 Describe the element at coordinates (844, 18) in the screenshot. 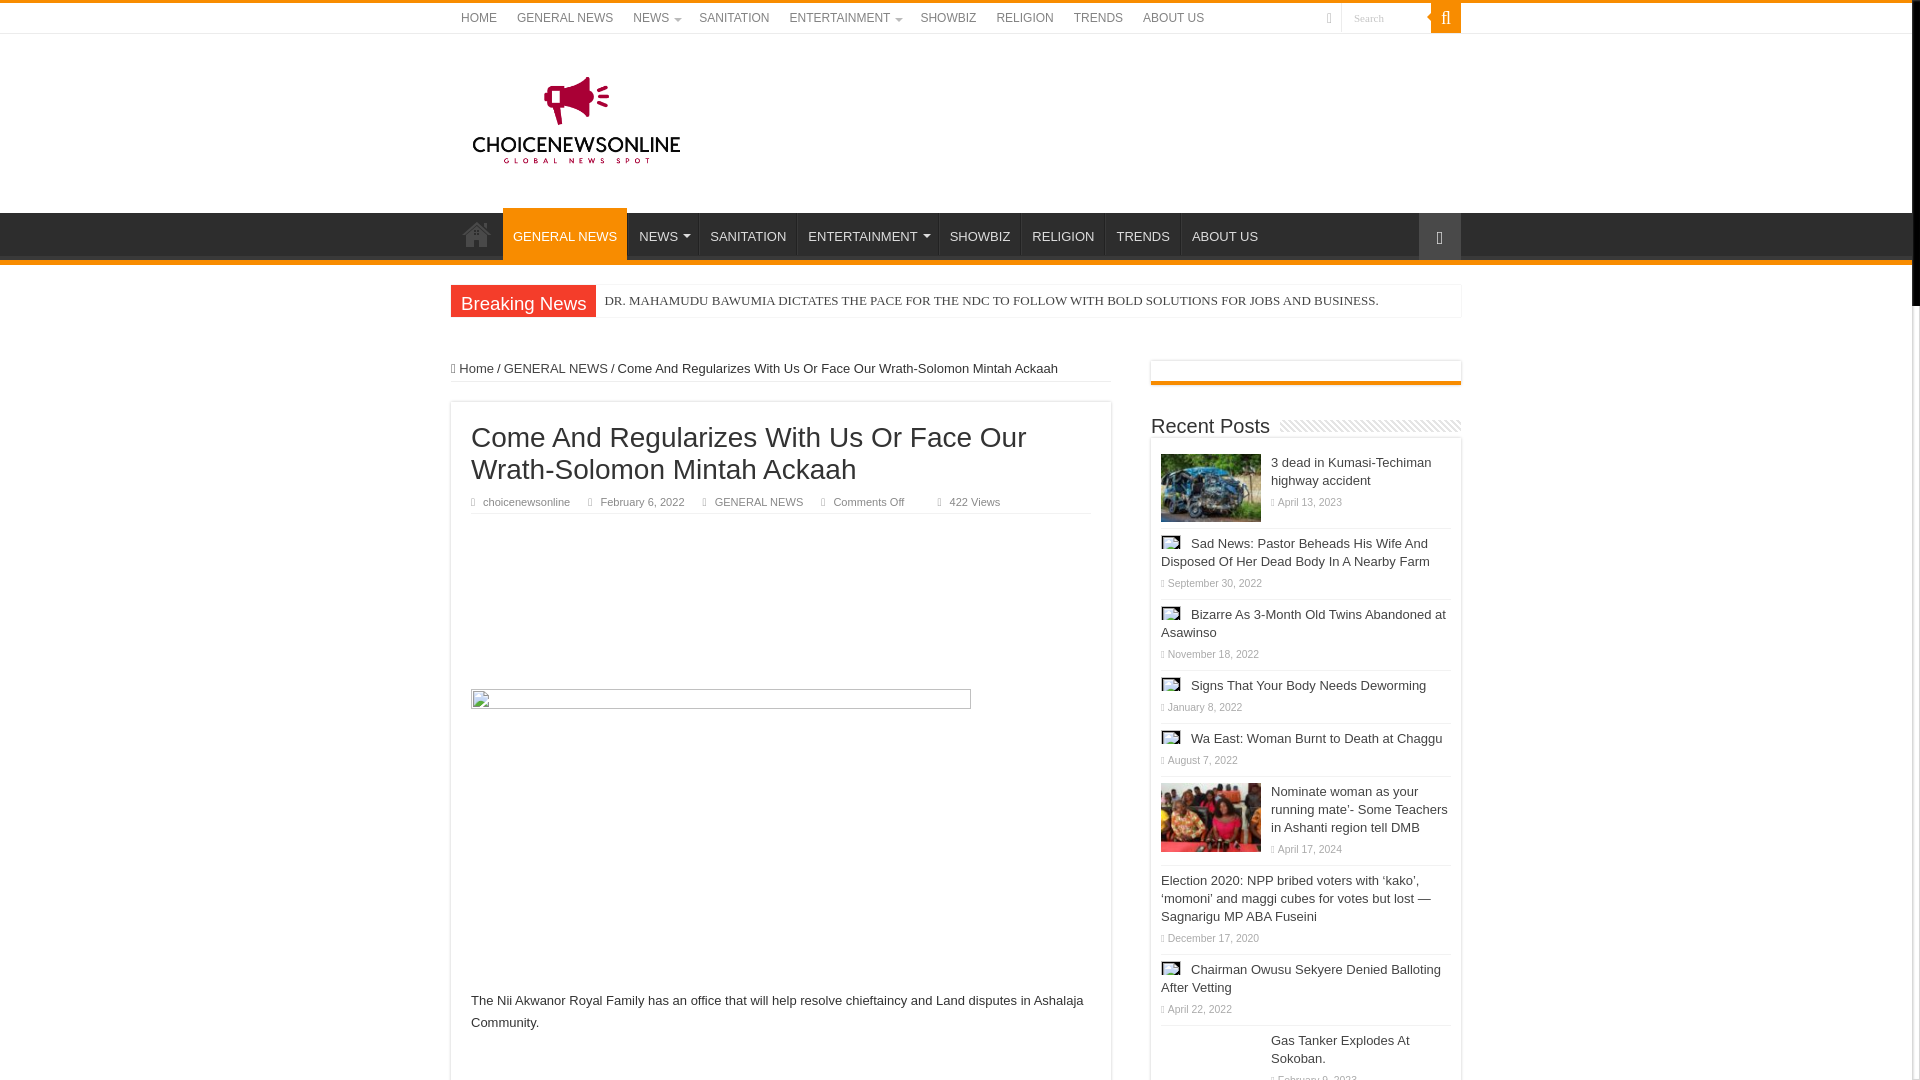

I see `ENTERTAINMENT` at that location.